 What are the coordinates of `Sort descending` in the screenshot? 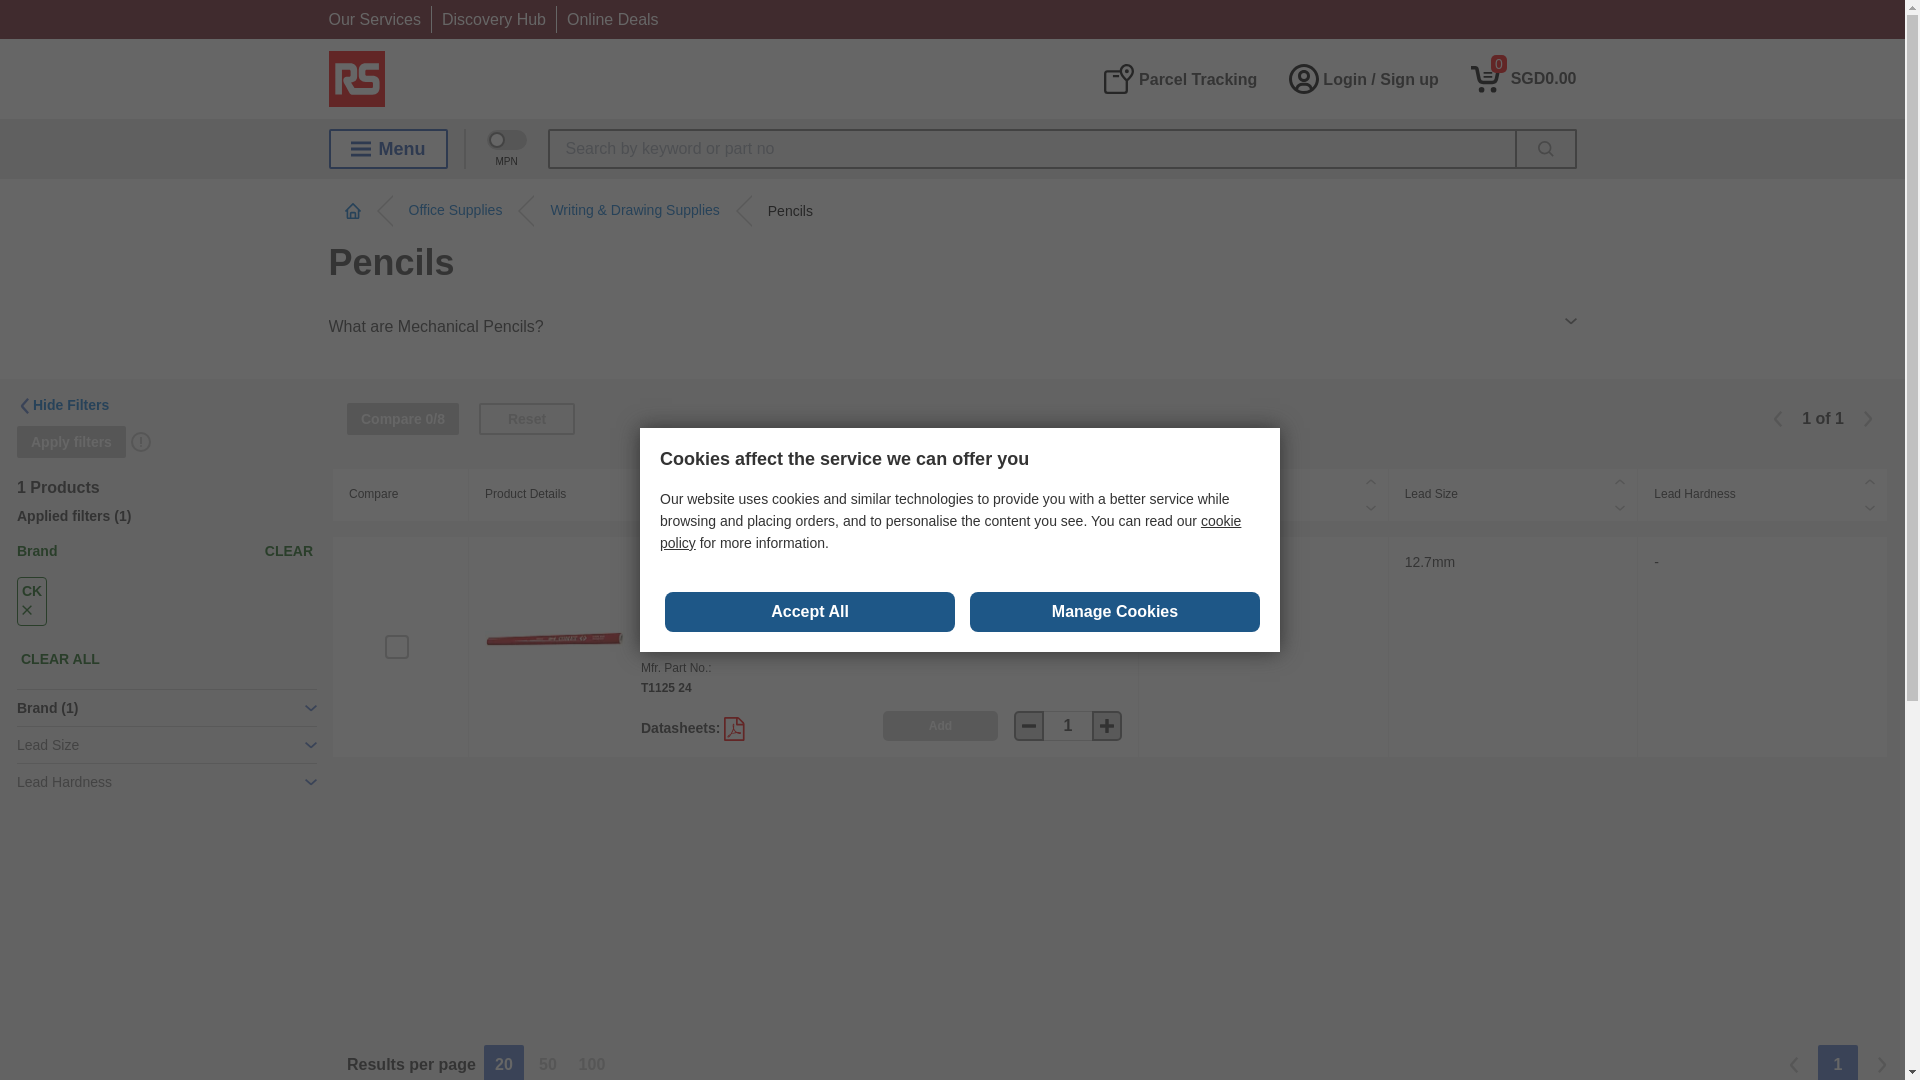 It's located at (1870, 507).